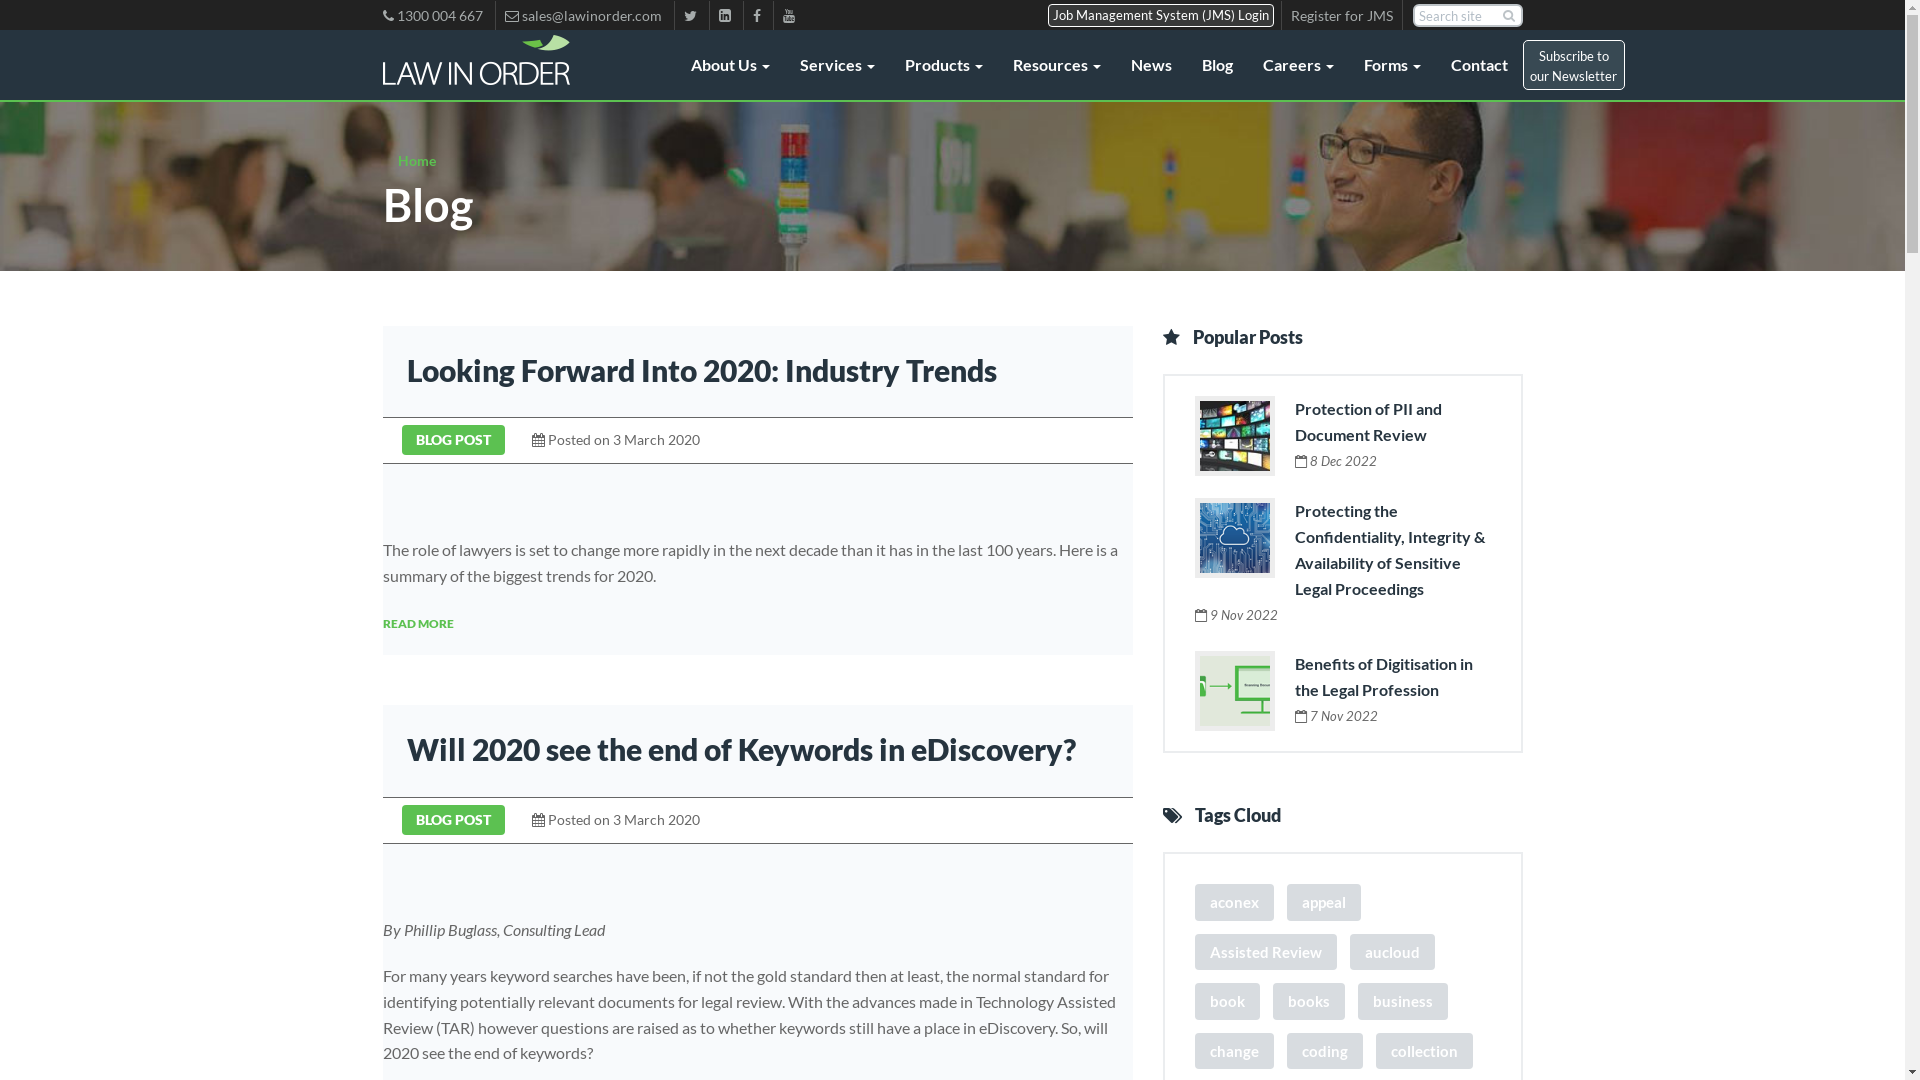 This screenshot has width=1920, height=1080. What do you see at coordinates (1226, 1002) in the screenshot?
I see `book` at bounding box center [1226, 1002].